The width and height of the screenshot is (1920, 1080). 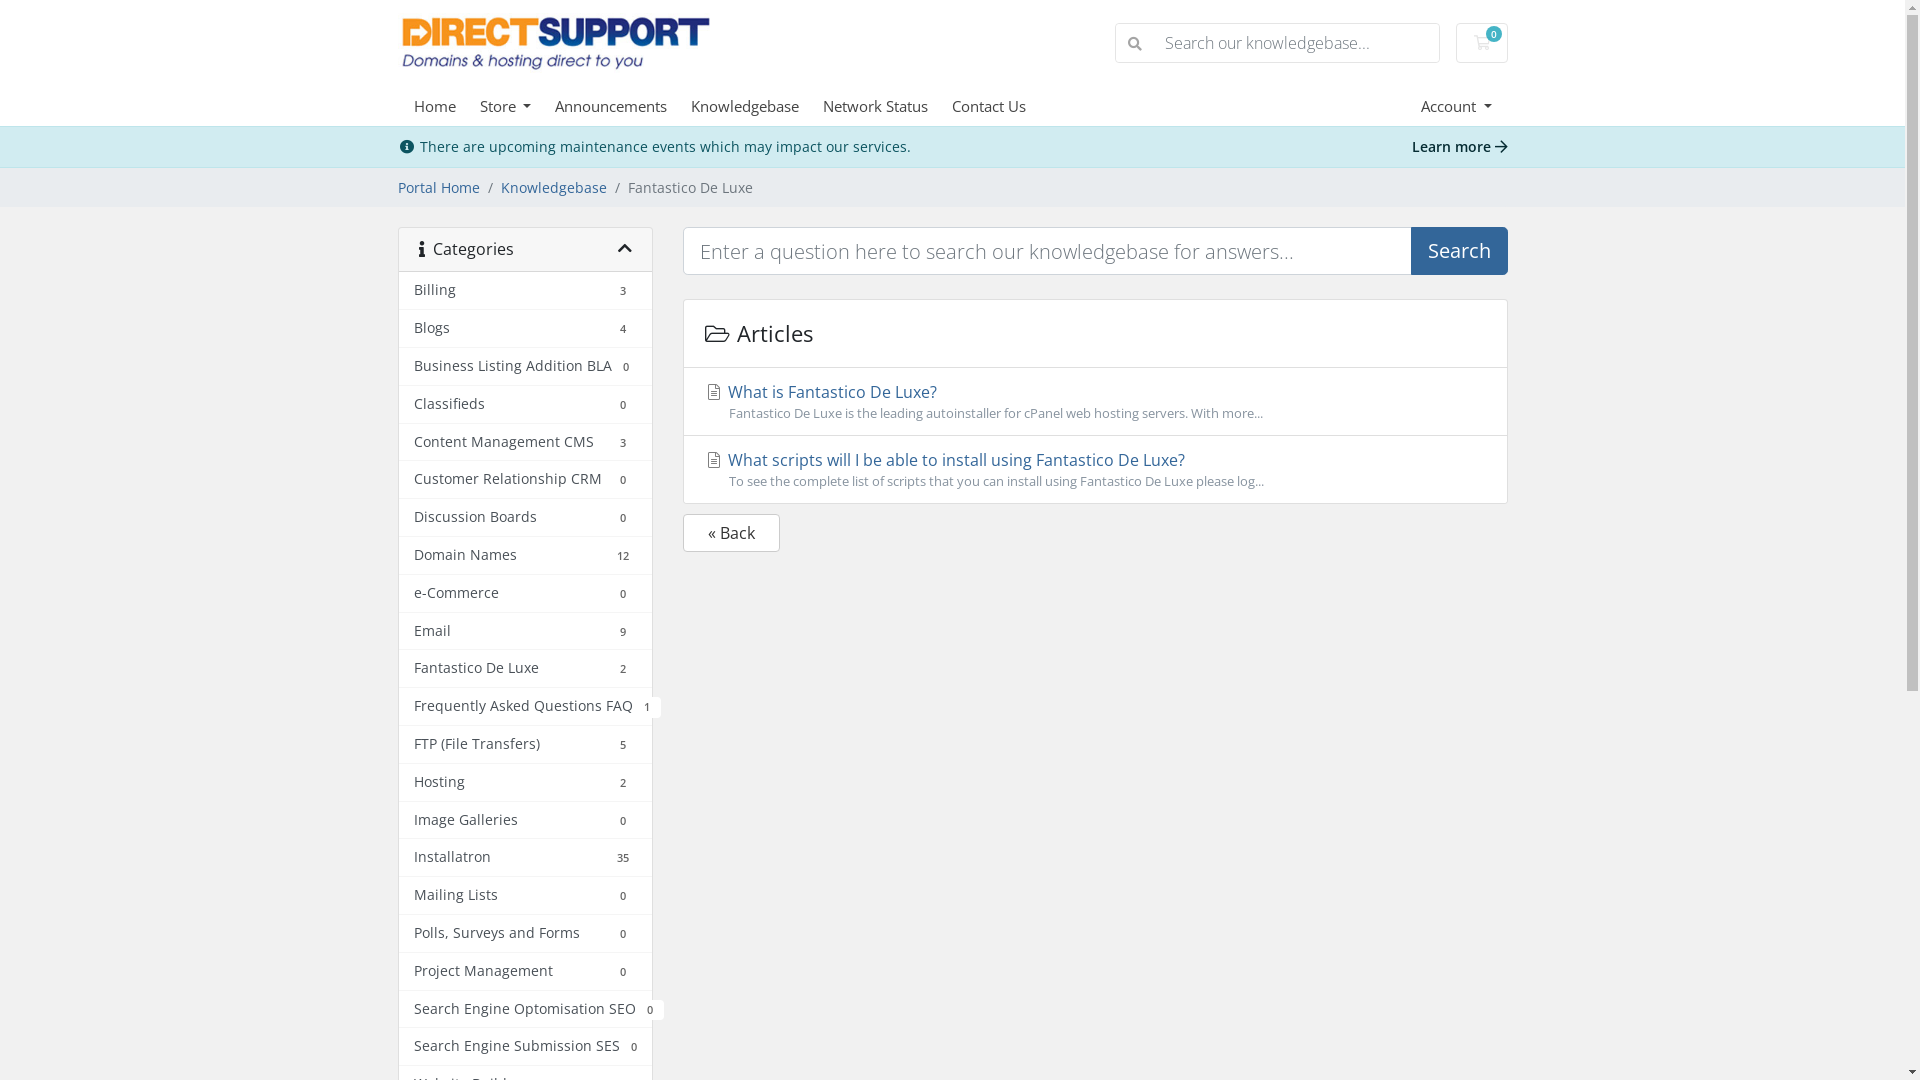 I want to click on Customer Relationship CRM
0, so click(x=524, y=480).